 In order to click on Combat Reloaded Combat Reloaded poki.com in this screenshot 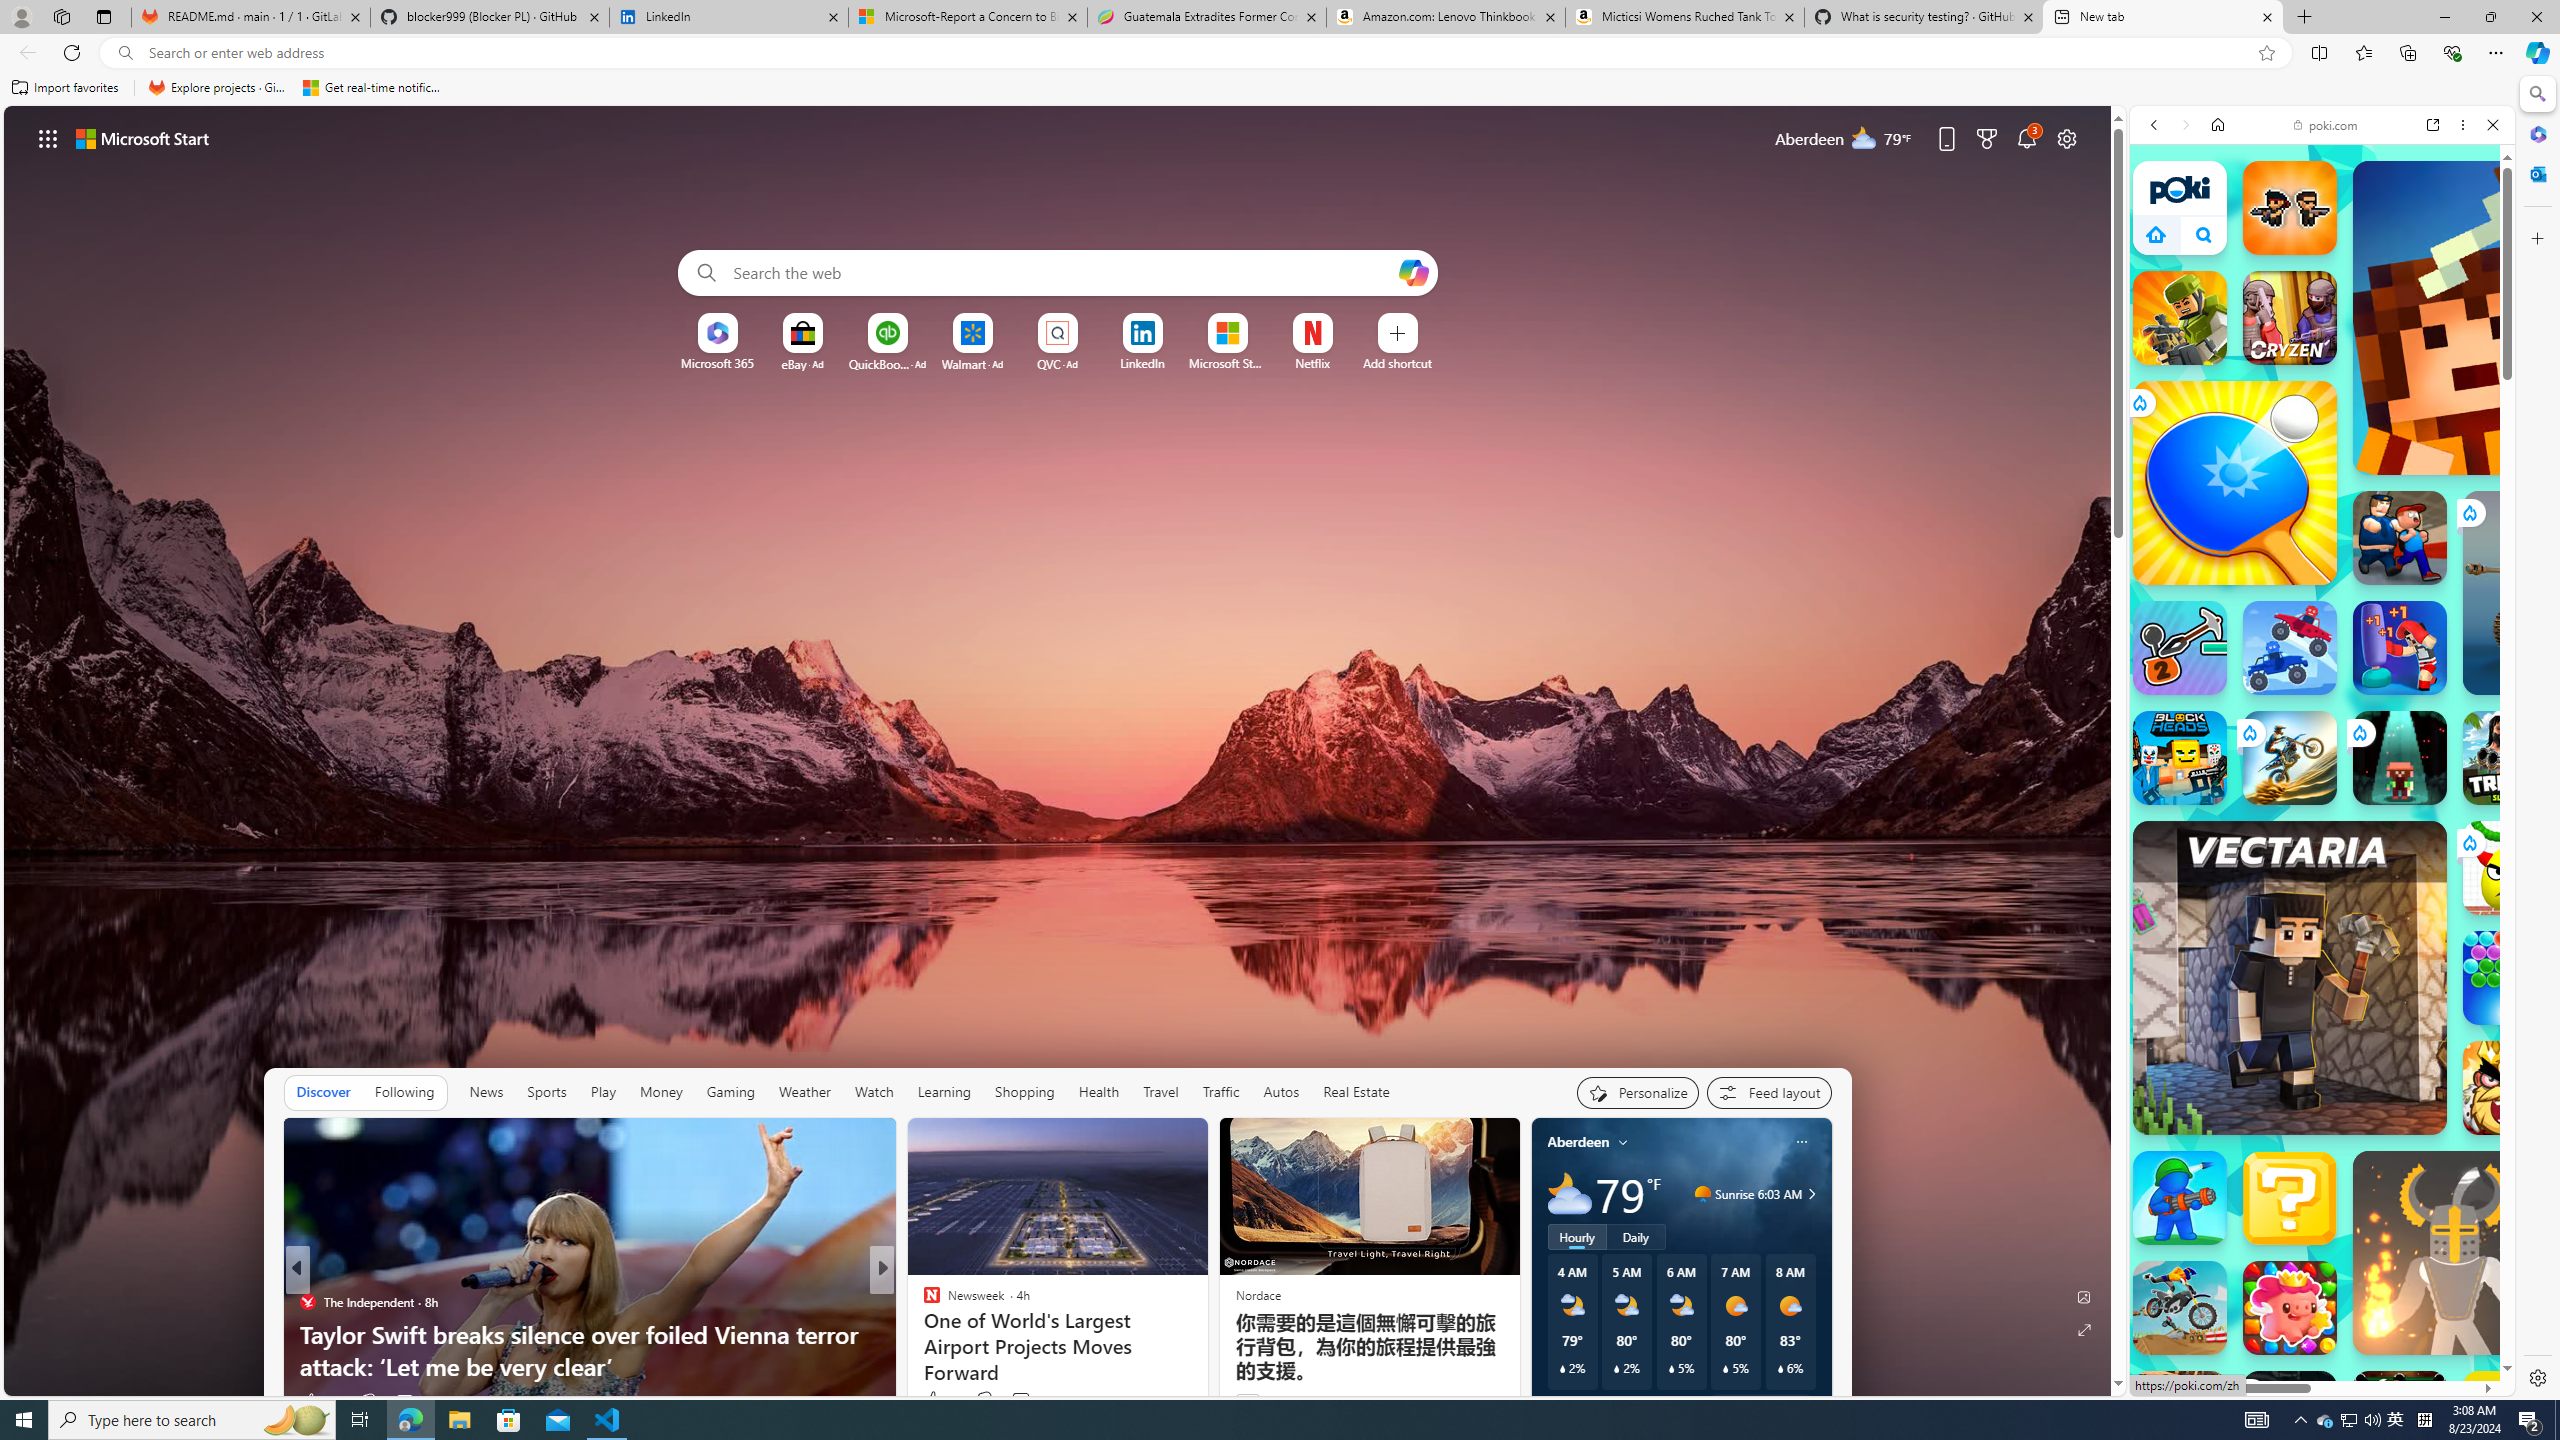, I will do `click(2373, 999)`.